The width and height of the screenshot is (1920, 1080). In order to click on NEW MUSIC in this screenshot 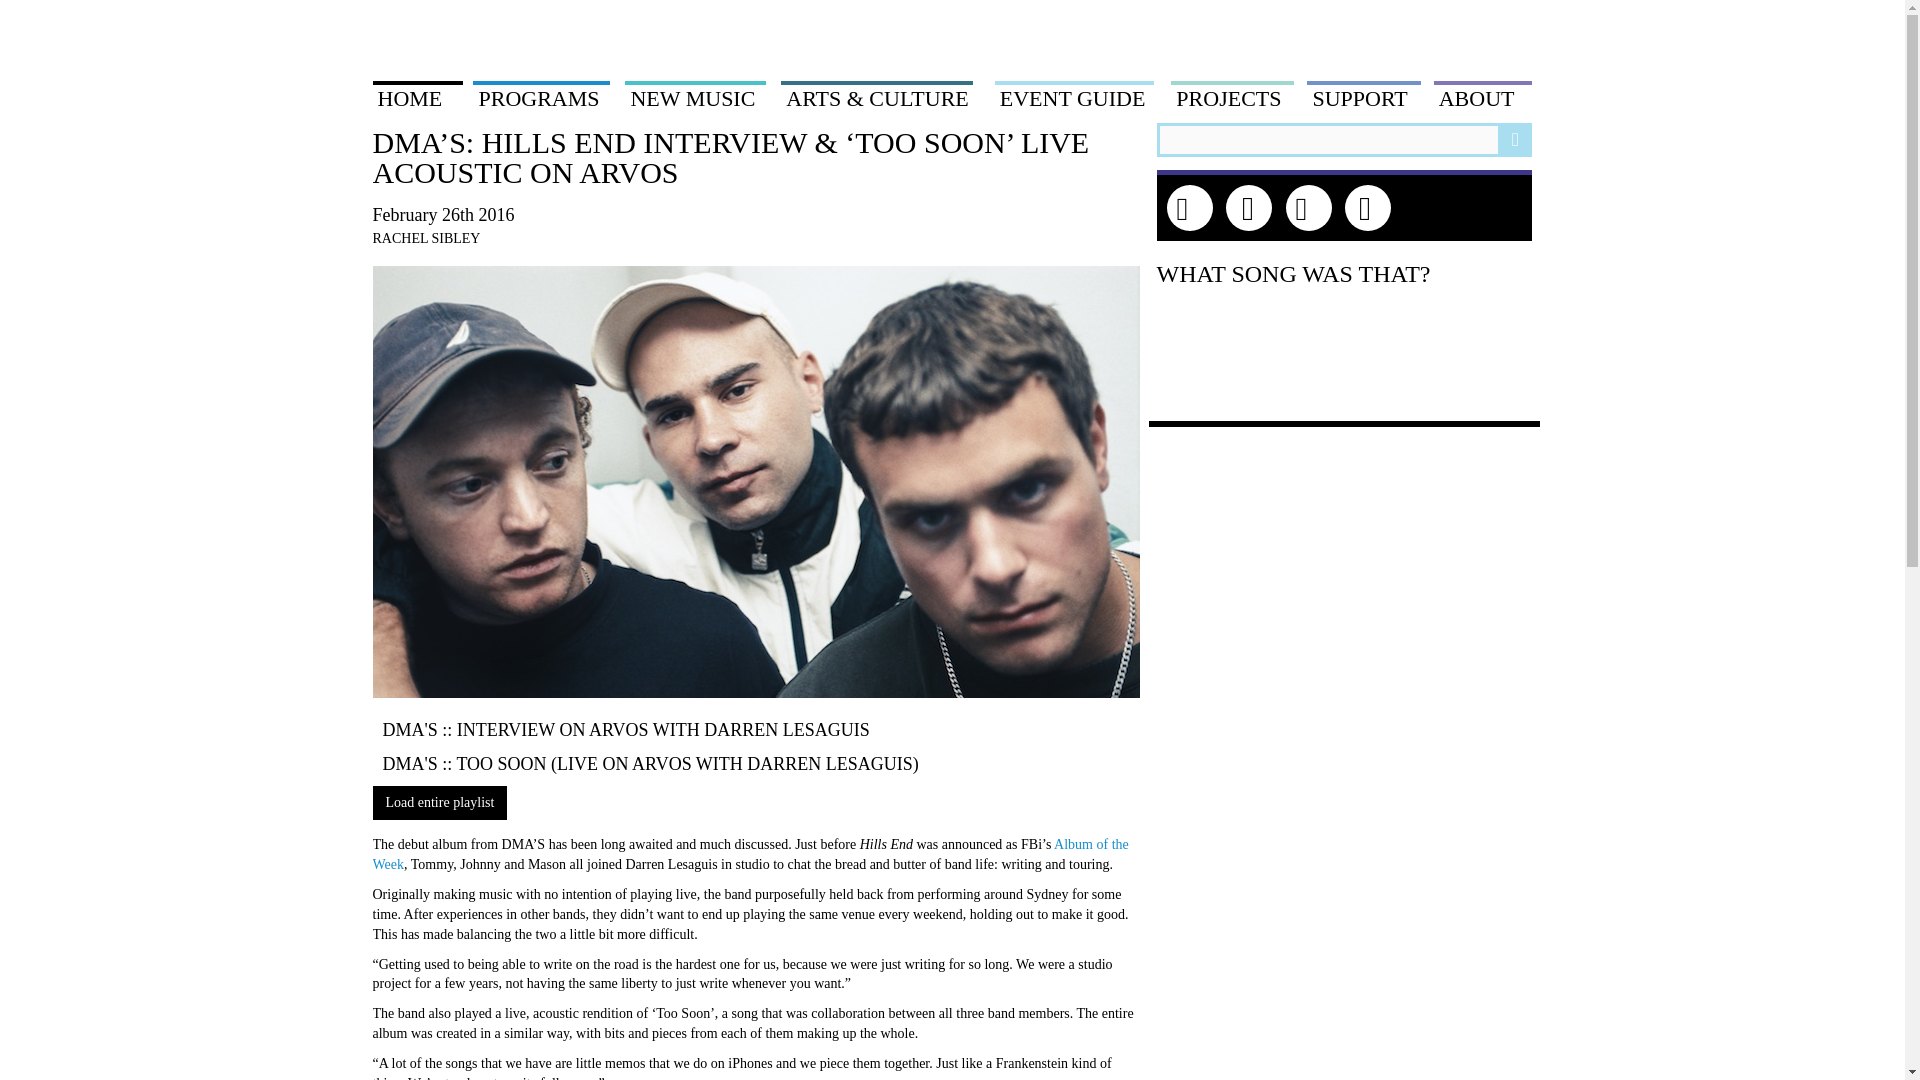, I will do `click(694, 97)`.